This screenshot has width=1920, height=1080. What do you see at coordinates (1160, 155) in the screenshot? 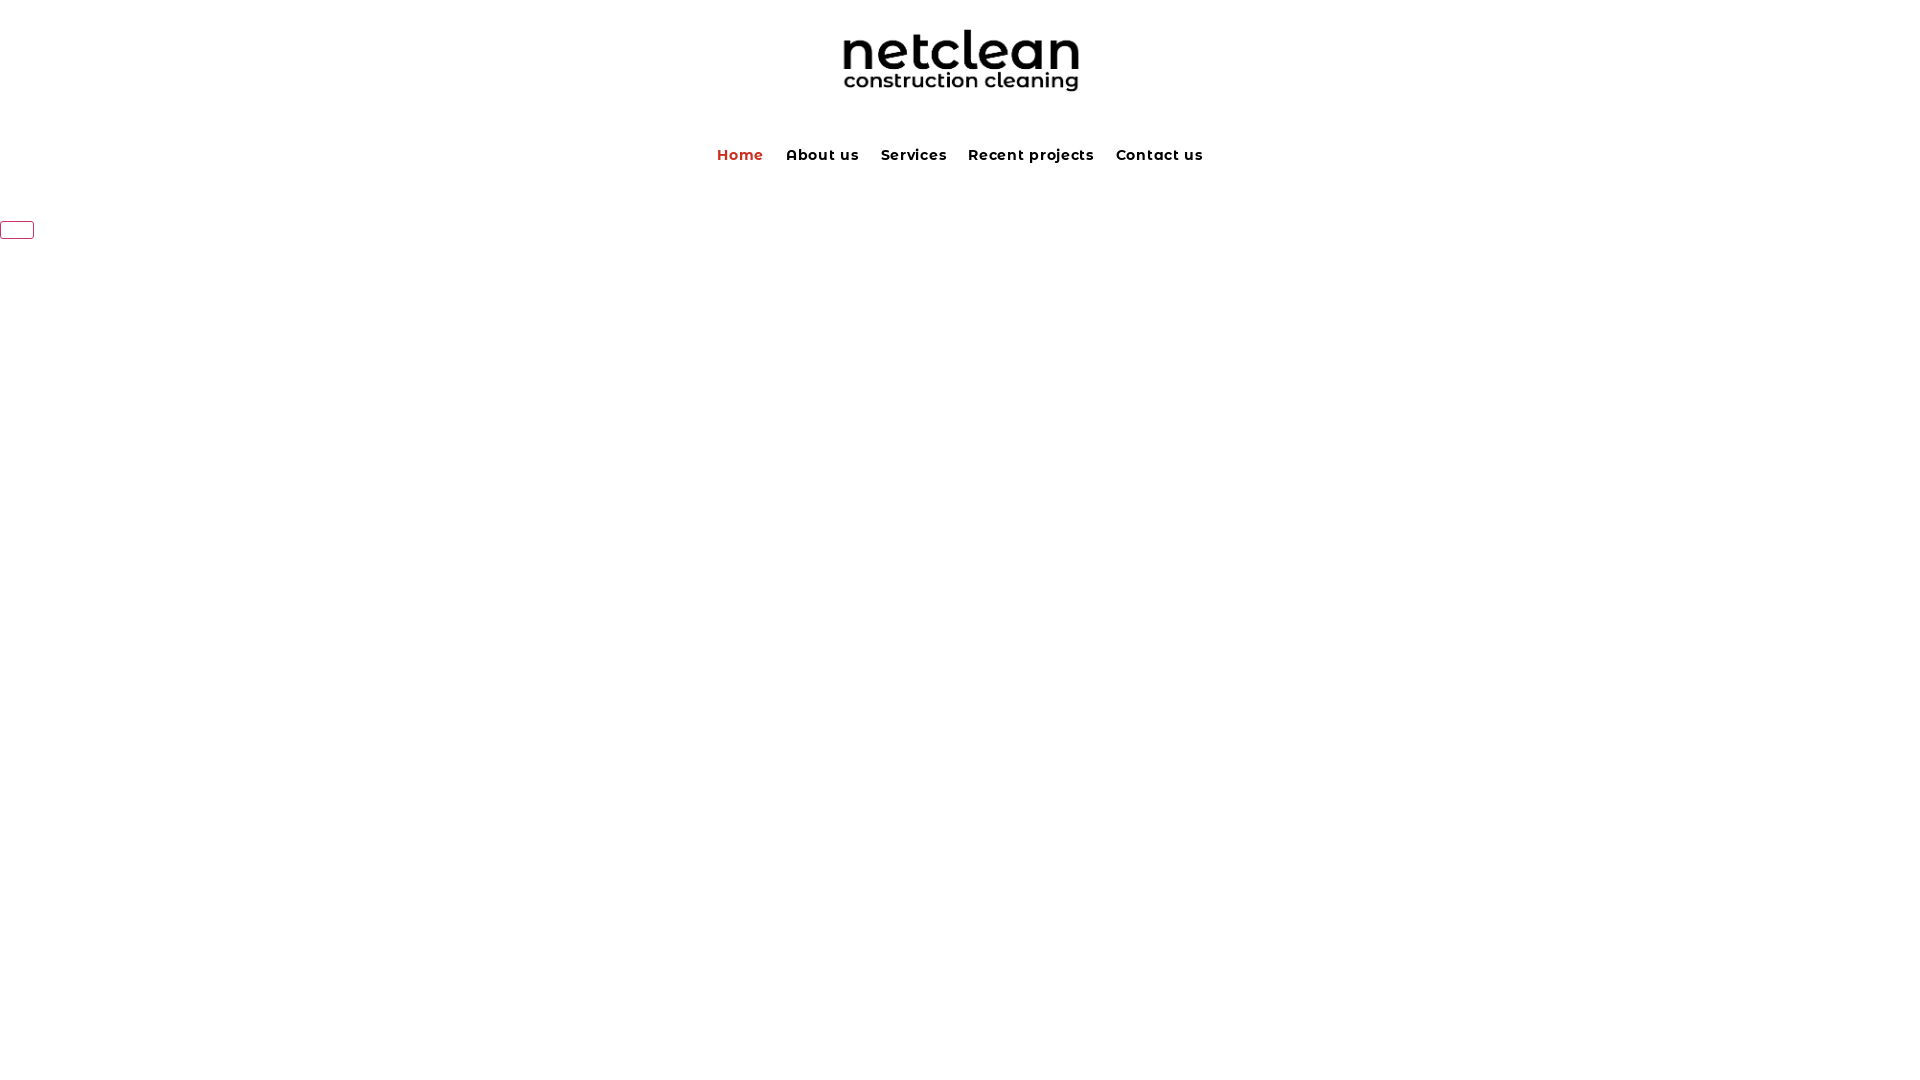
I see `Contact us` at bounding box center [1160, 155].